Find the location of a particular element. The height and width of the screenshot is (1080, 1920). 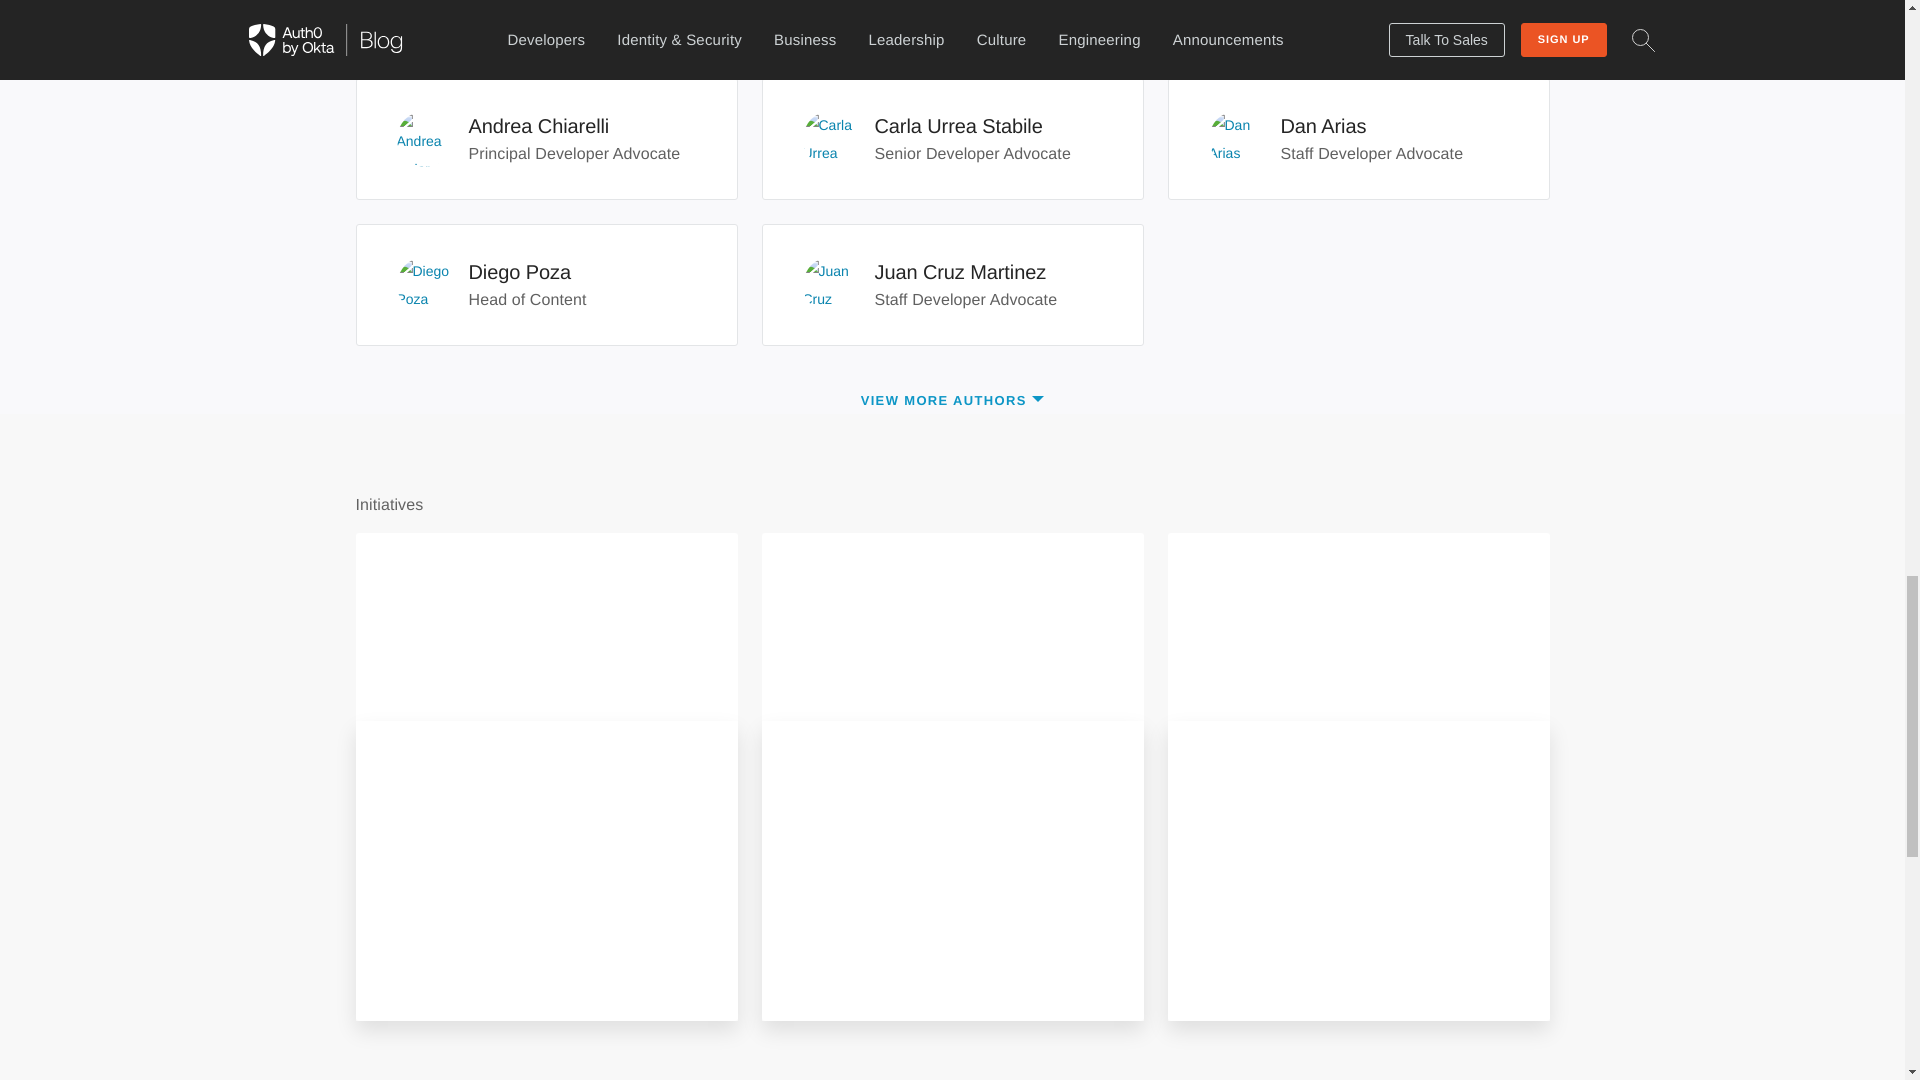

JOIN US is located at coordinates (849, 959).